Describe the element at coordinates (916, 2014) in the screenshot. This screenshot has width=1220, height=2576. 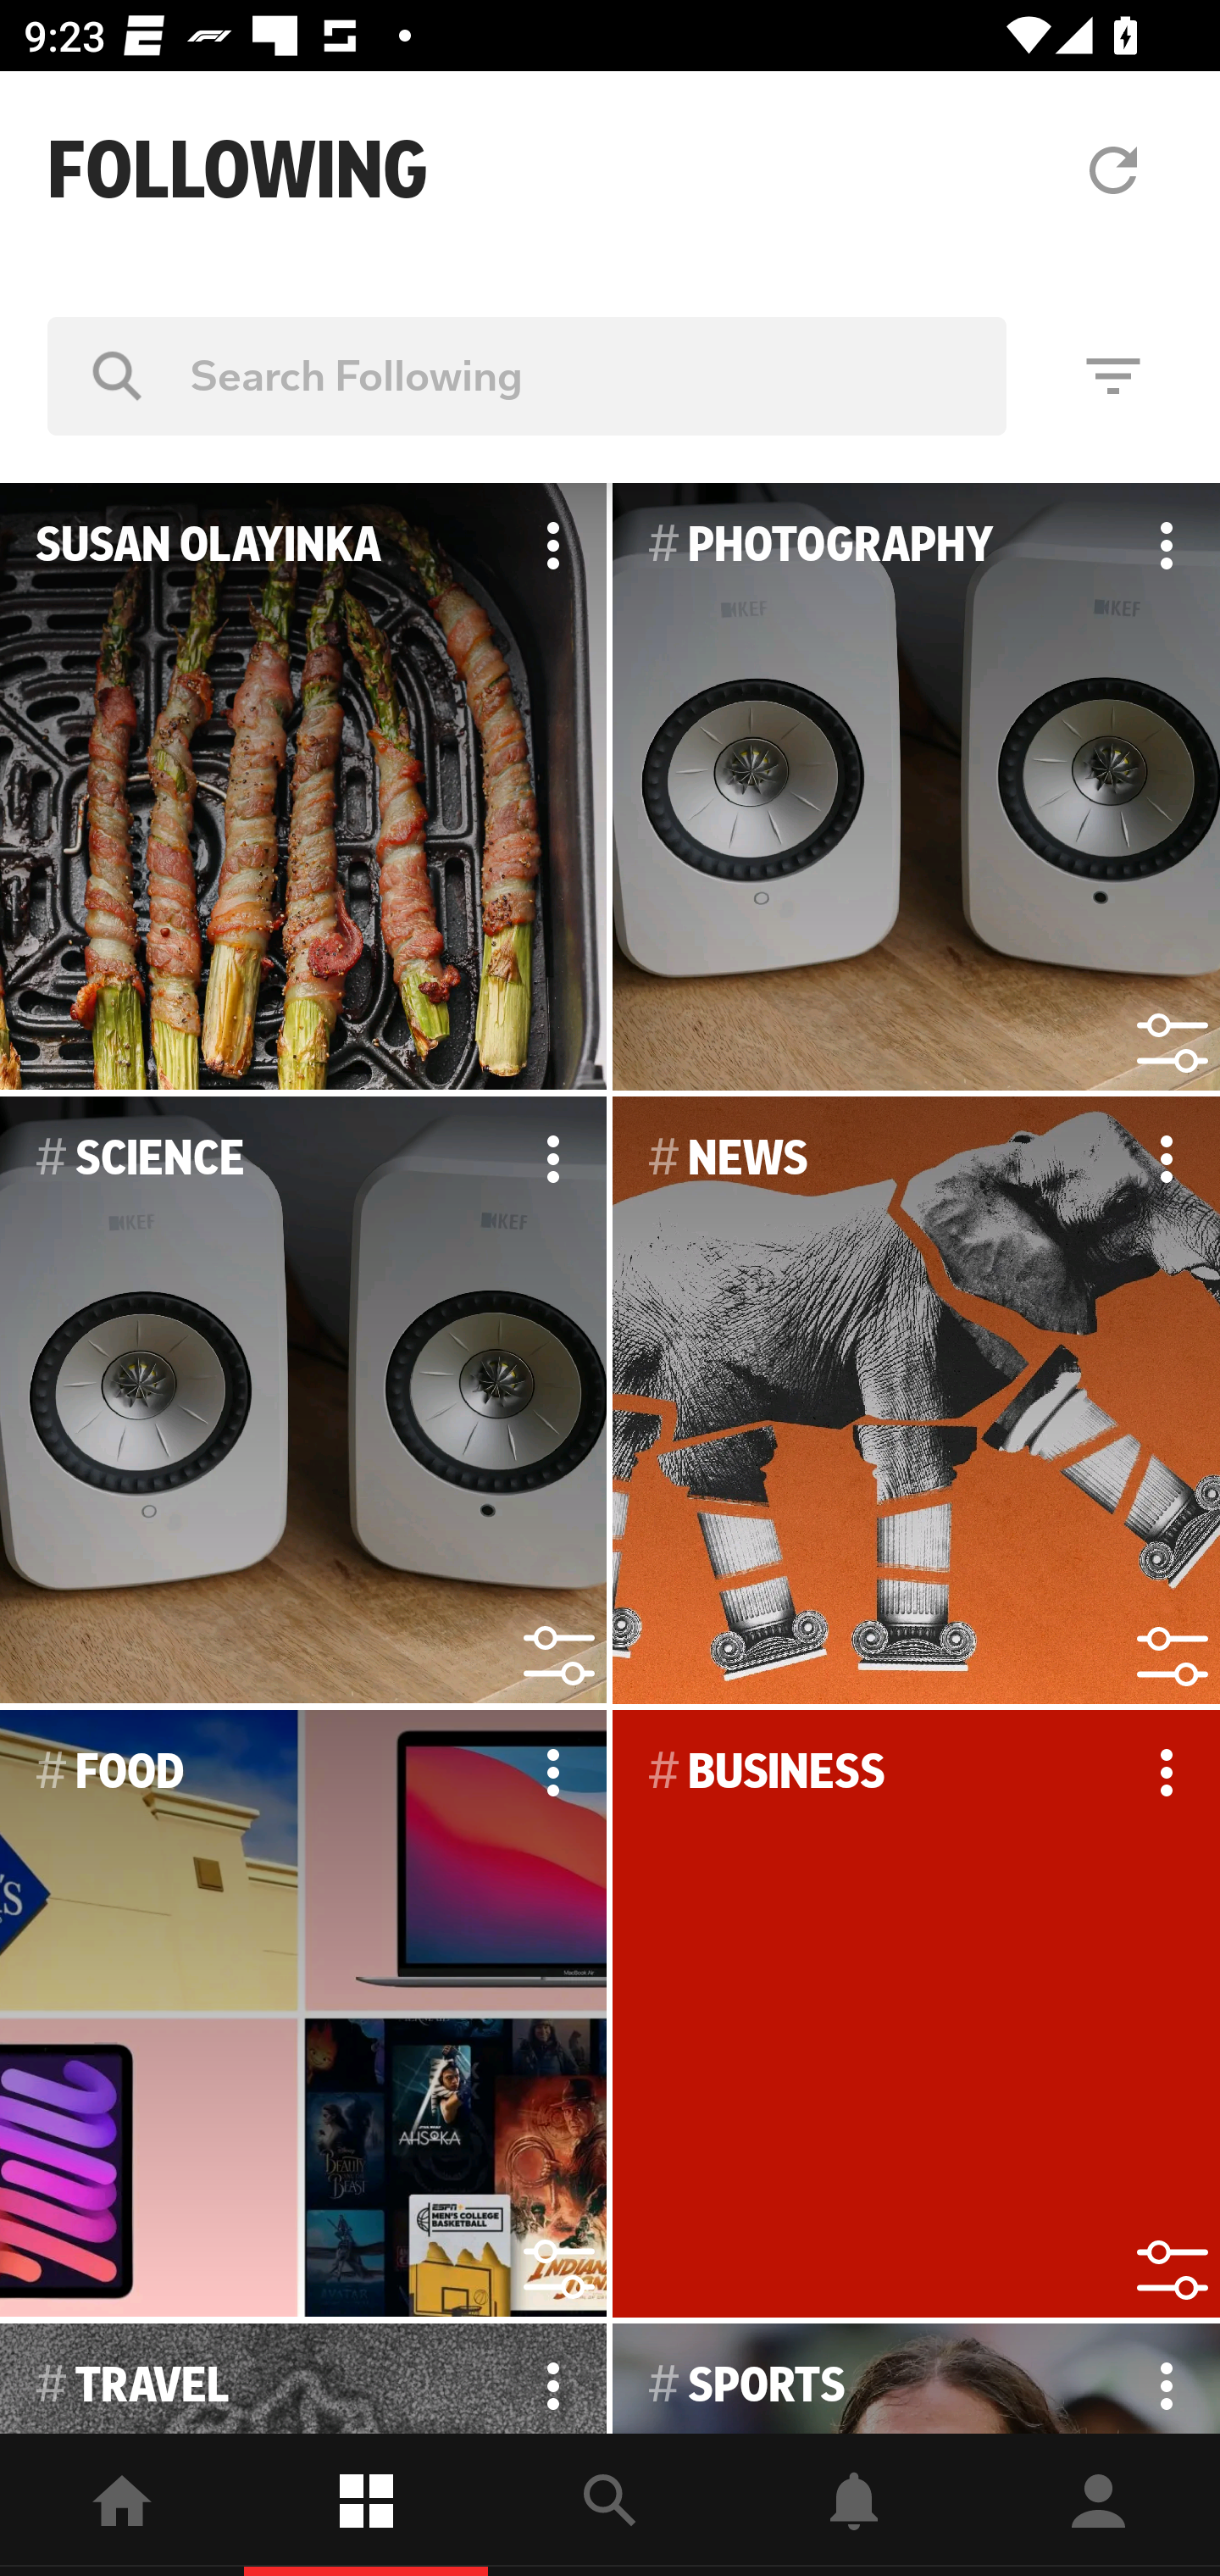
I see `# BUSINESS Options` at that location.